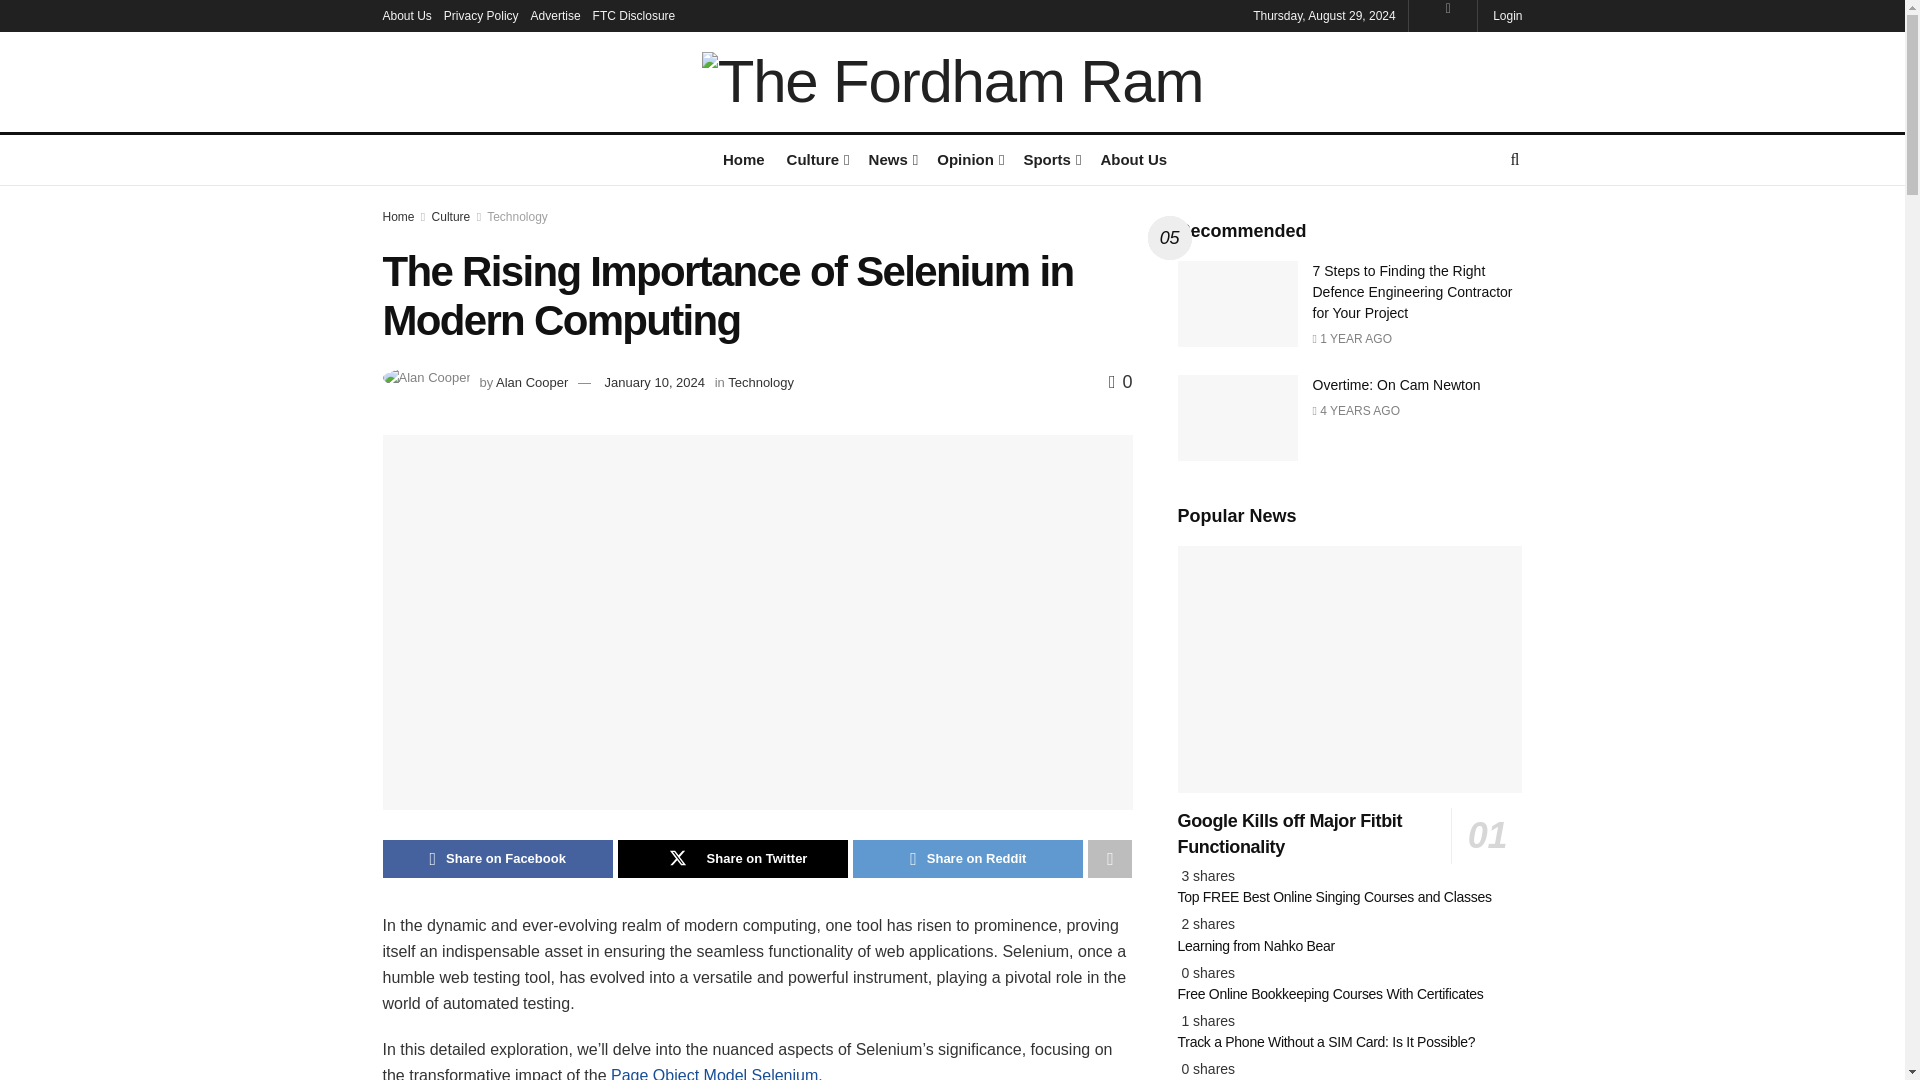 Image resolution: width=1920 pixels, height=1080 pixels. I want to click on About Us, so click(406, 16).